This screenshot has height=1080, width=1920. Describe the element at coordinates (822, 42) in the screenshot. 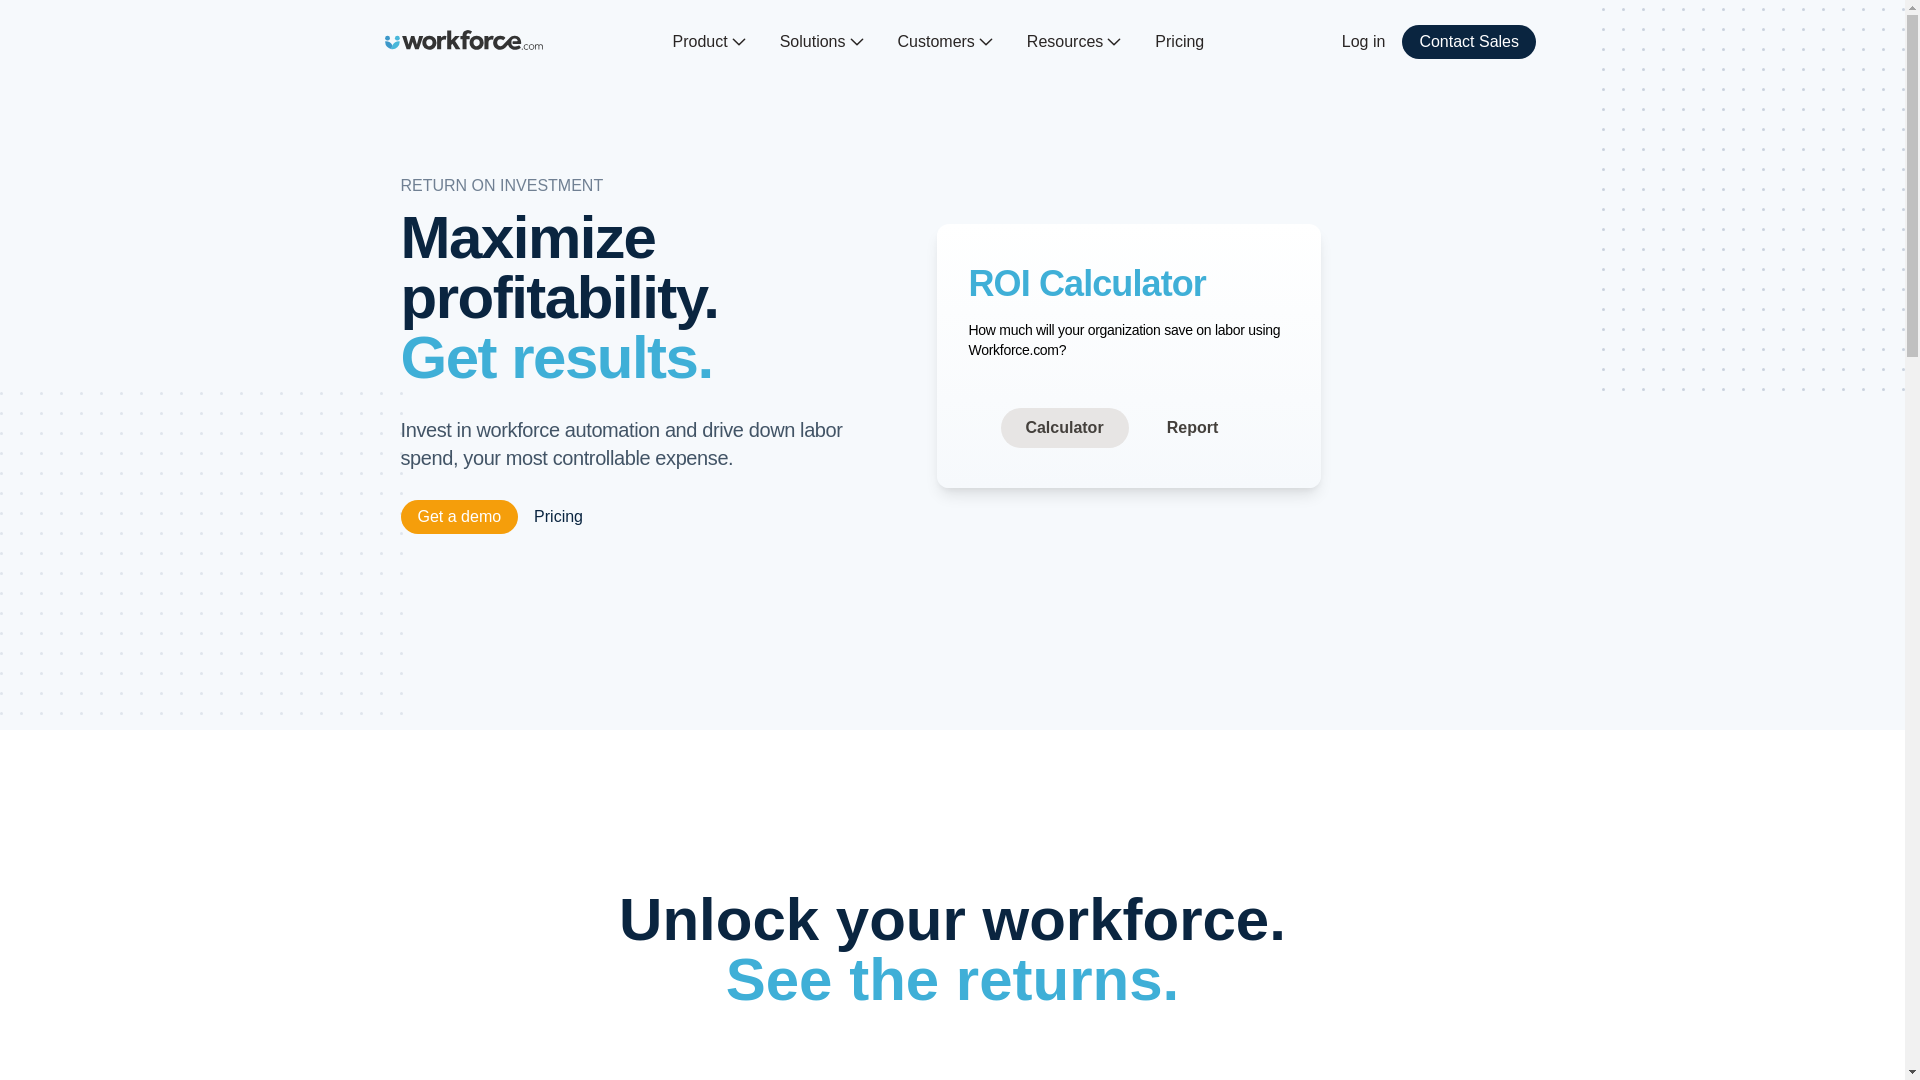

I see `Solutions` at that location.